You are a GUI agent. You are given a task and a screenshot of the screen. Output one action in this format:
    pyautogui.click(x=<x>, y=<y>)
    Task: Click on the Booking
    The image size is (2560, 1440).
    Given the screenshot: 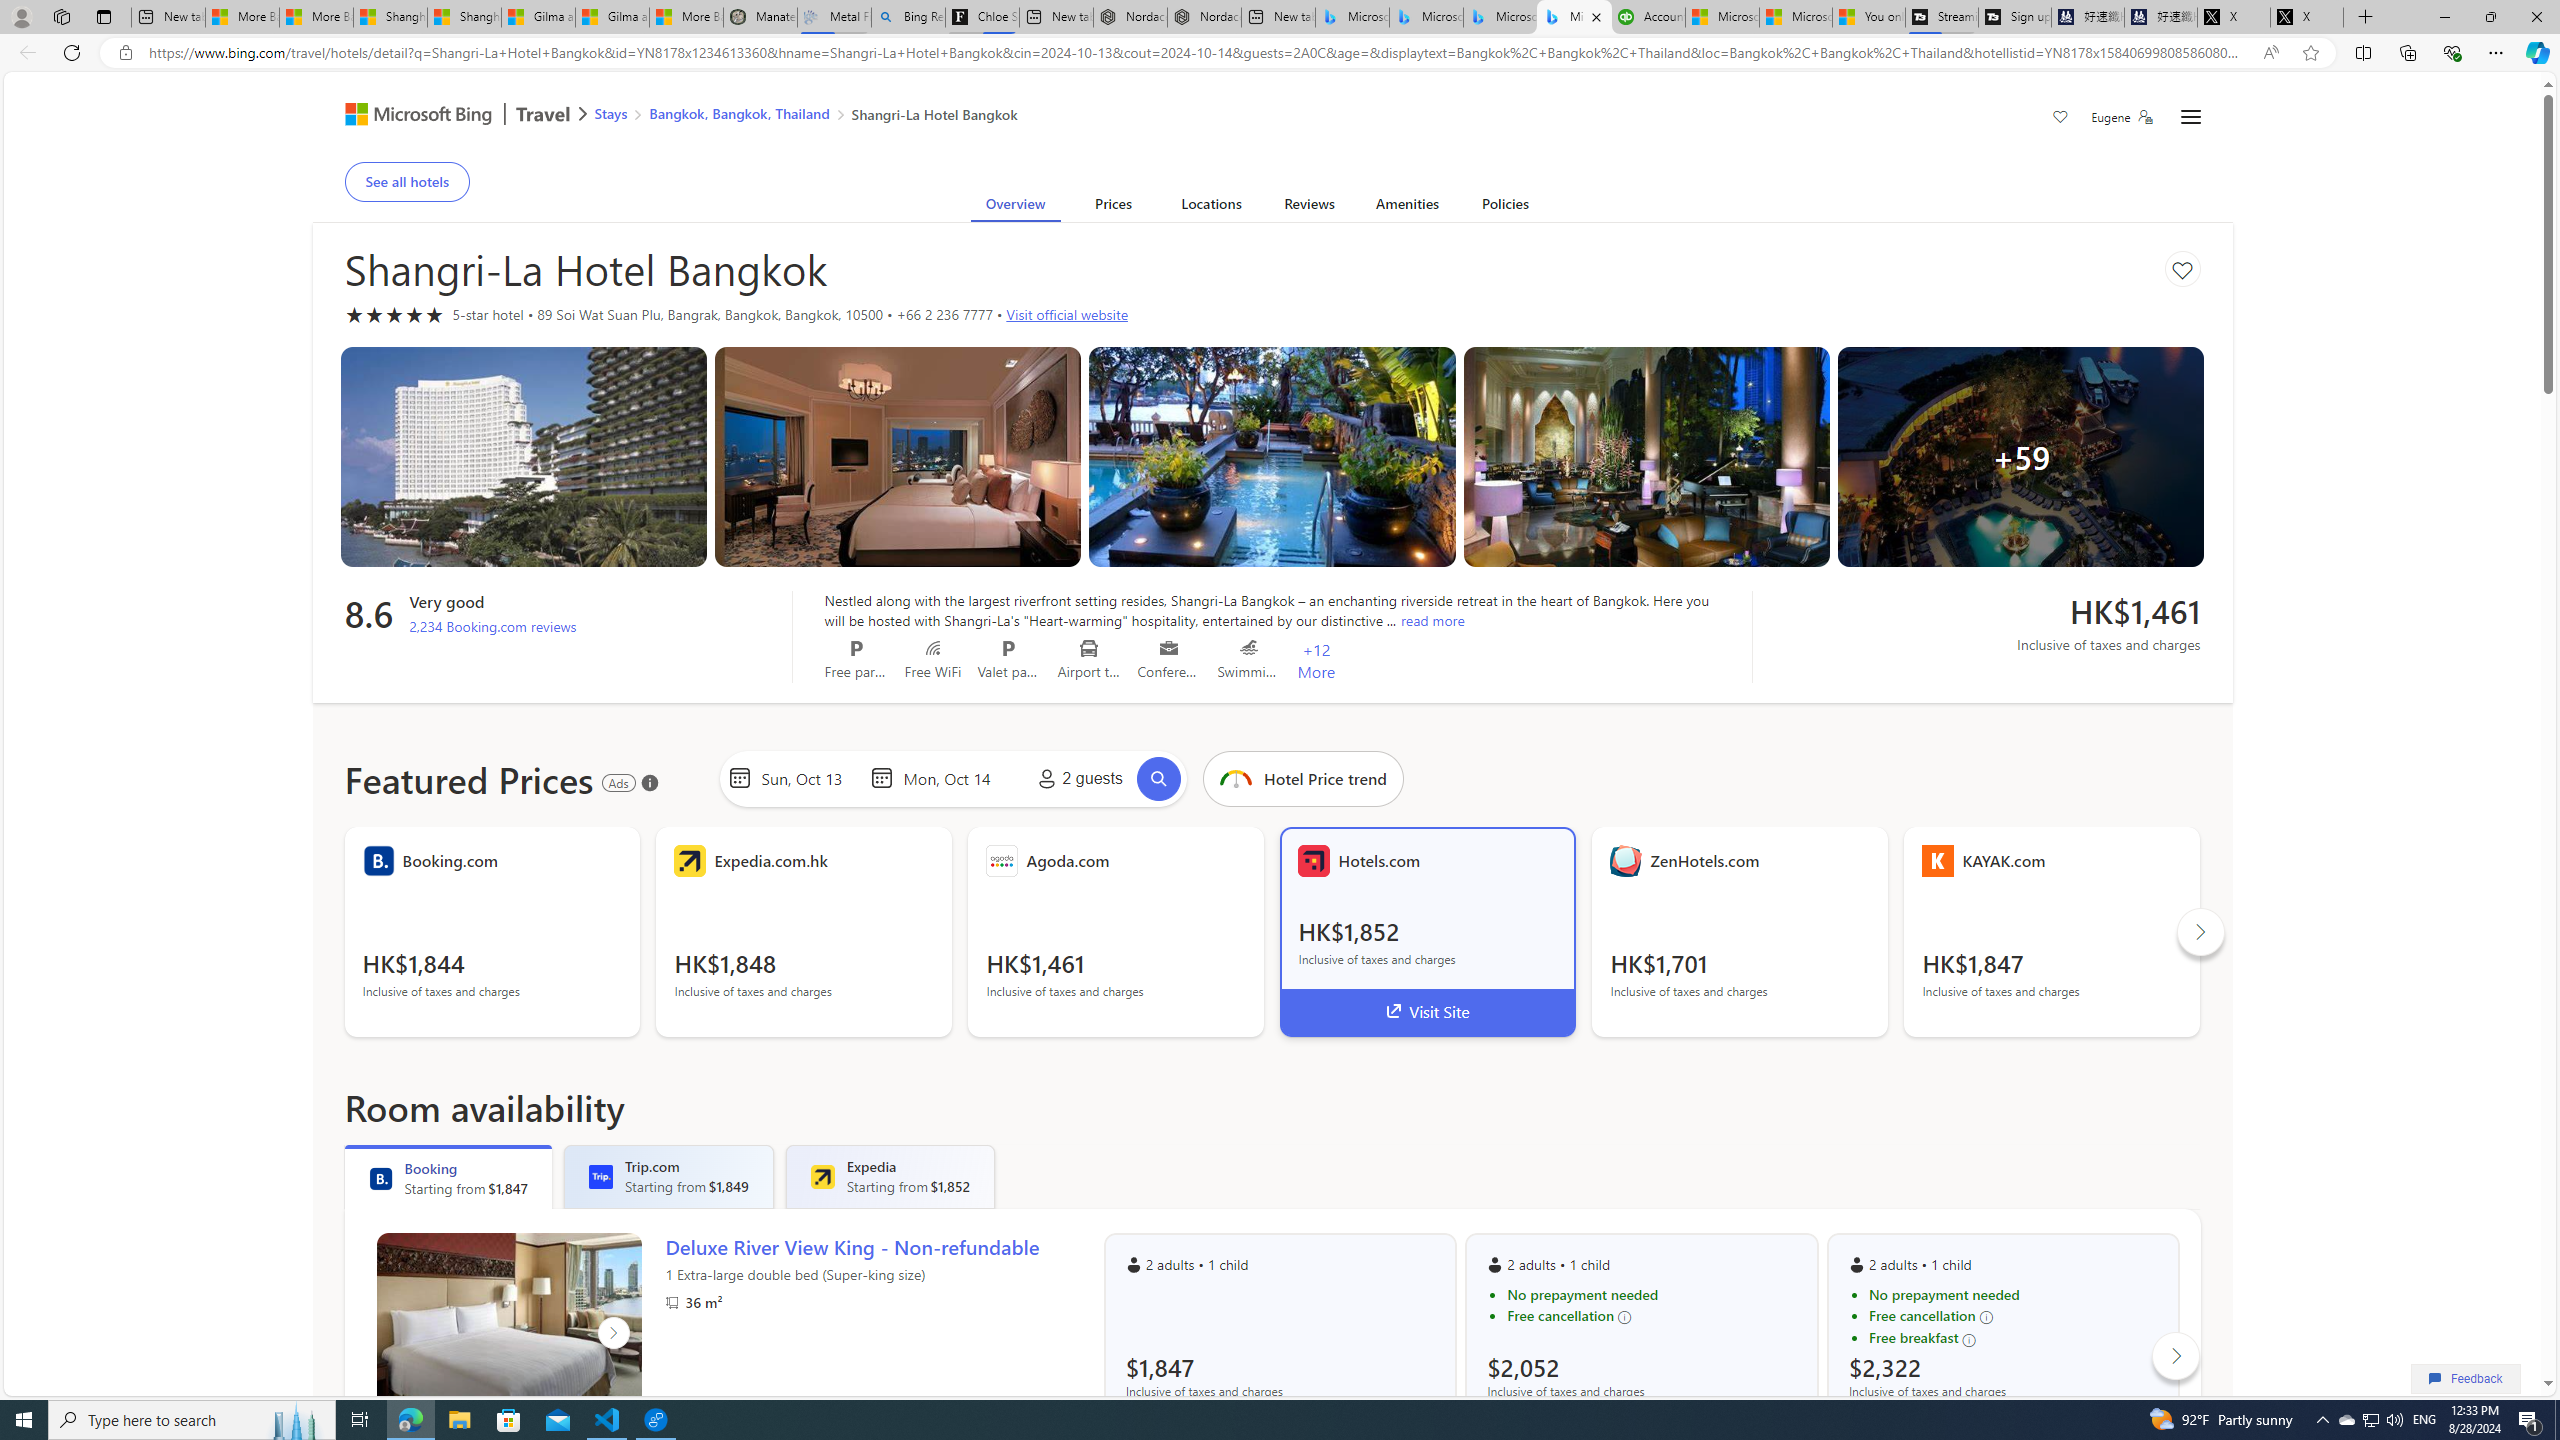 What is the action you would take?
    pyautogui.click(x=381, y=1178)
    